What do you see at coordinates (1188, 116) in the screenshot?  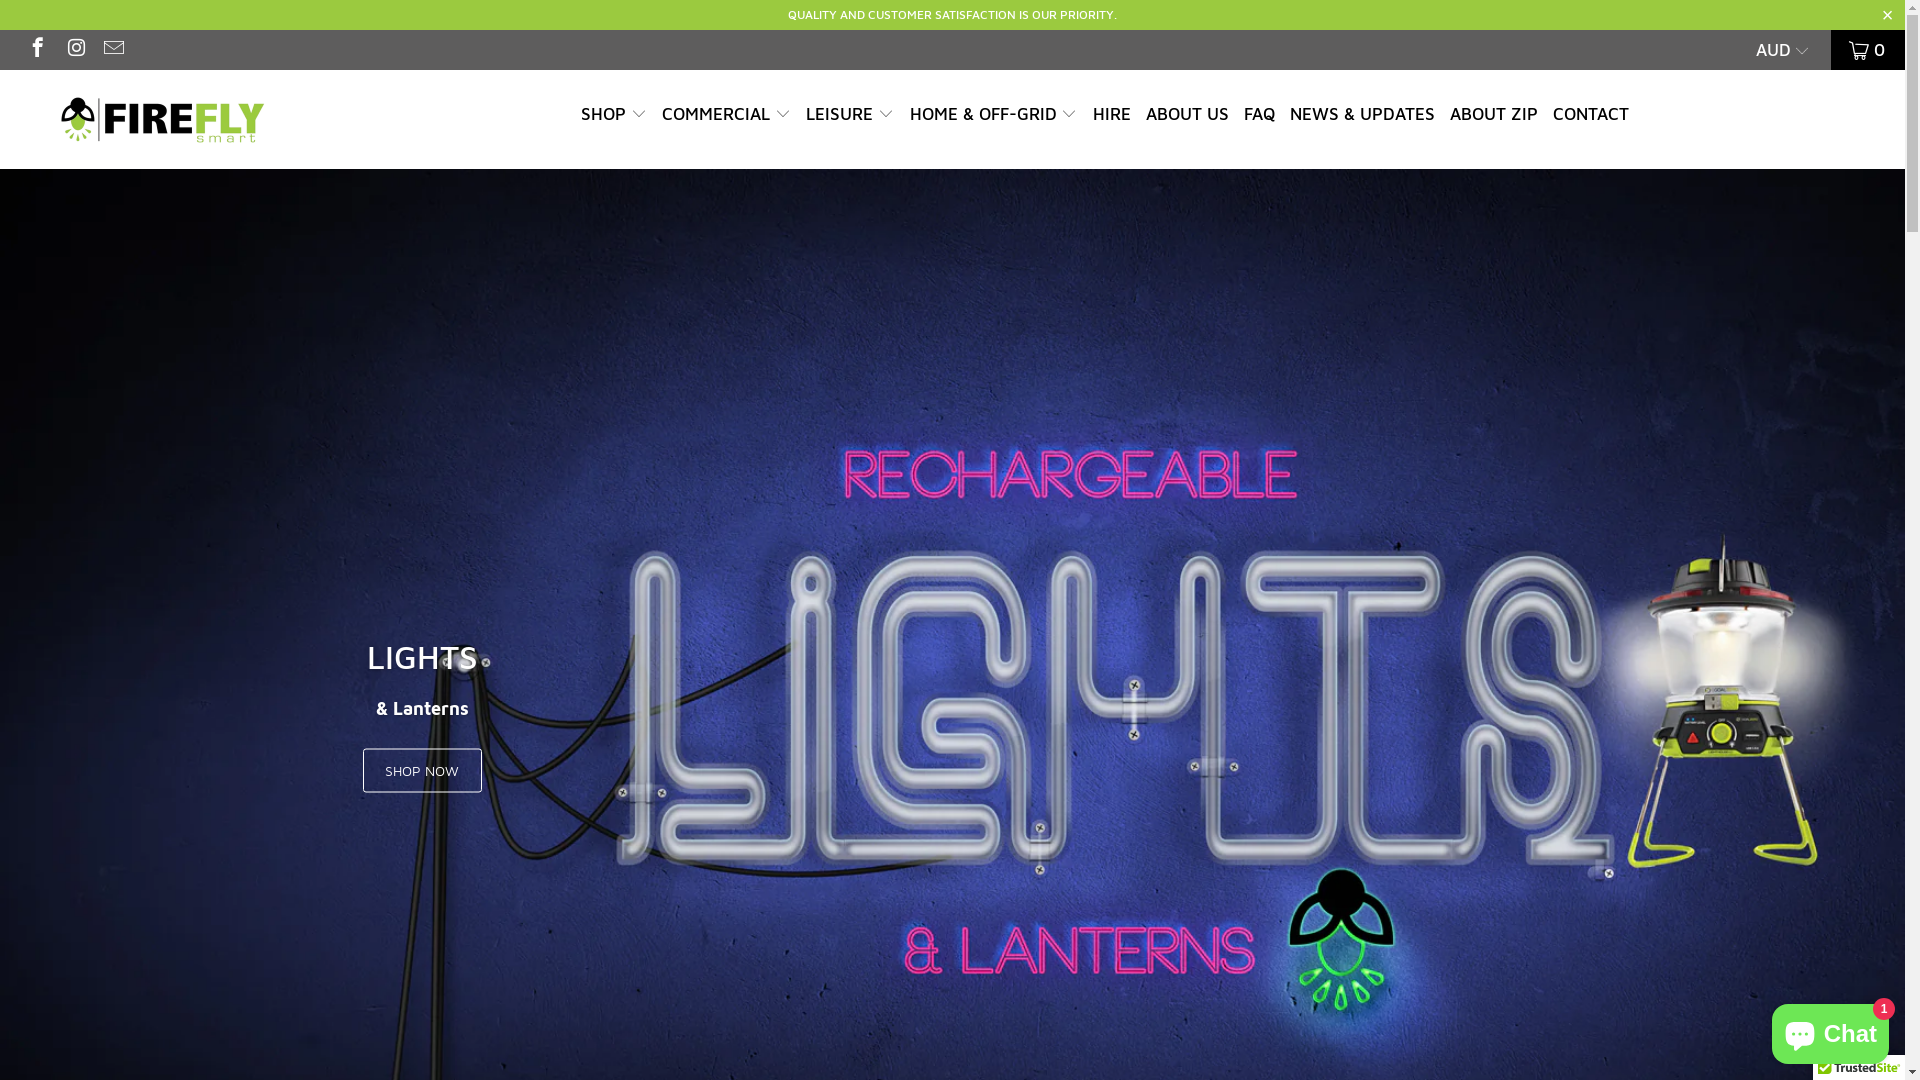 I see `ABOUT US` at bounding box center [1188, 116].